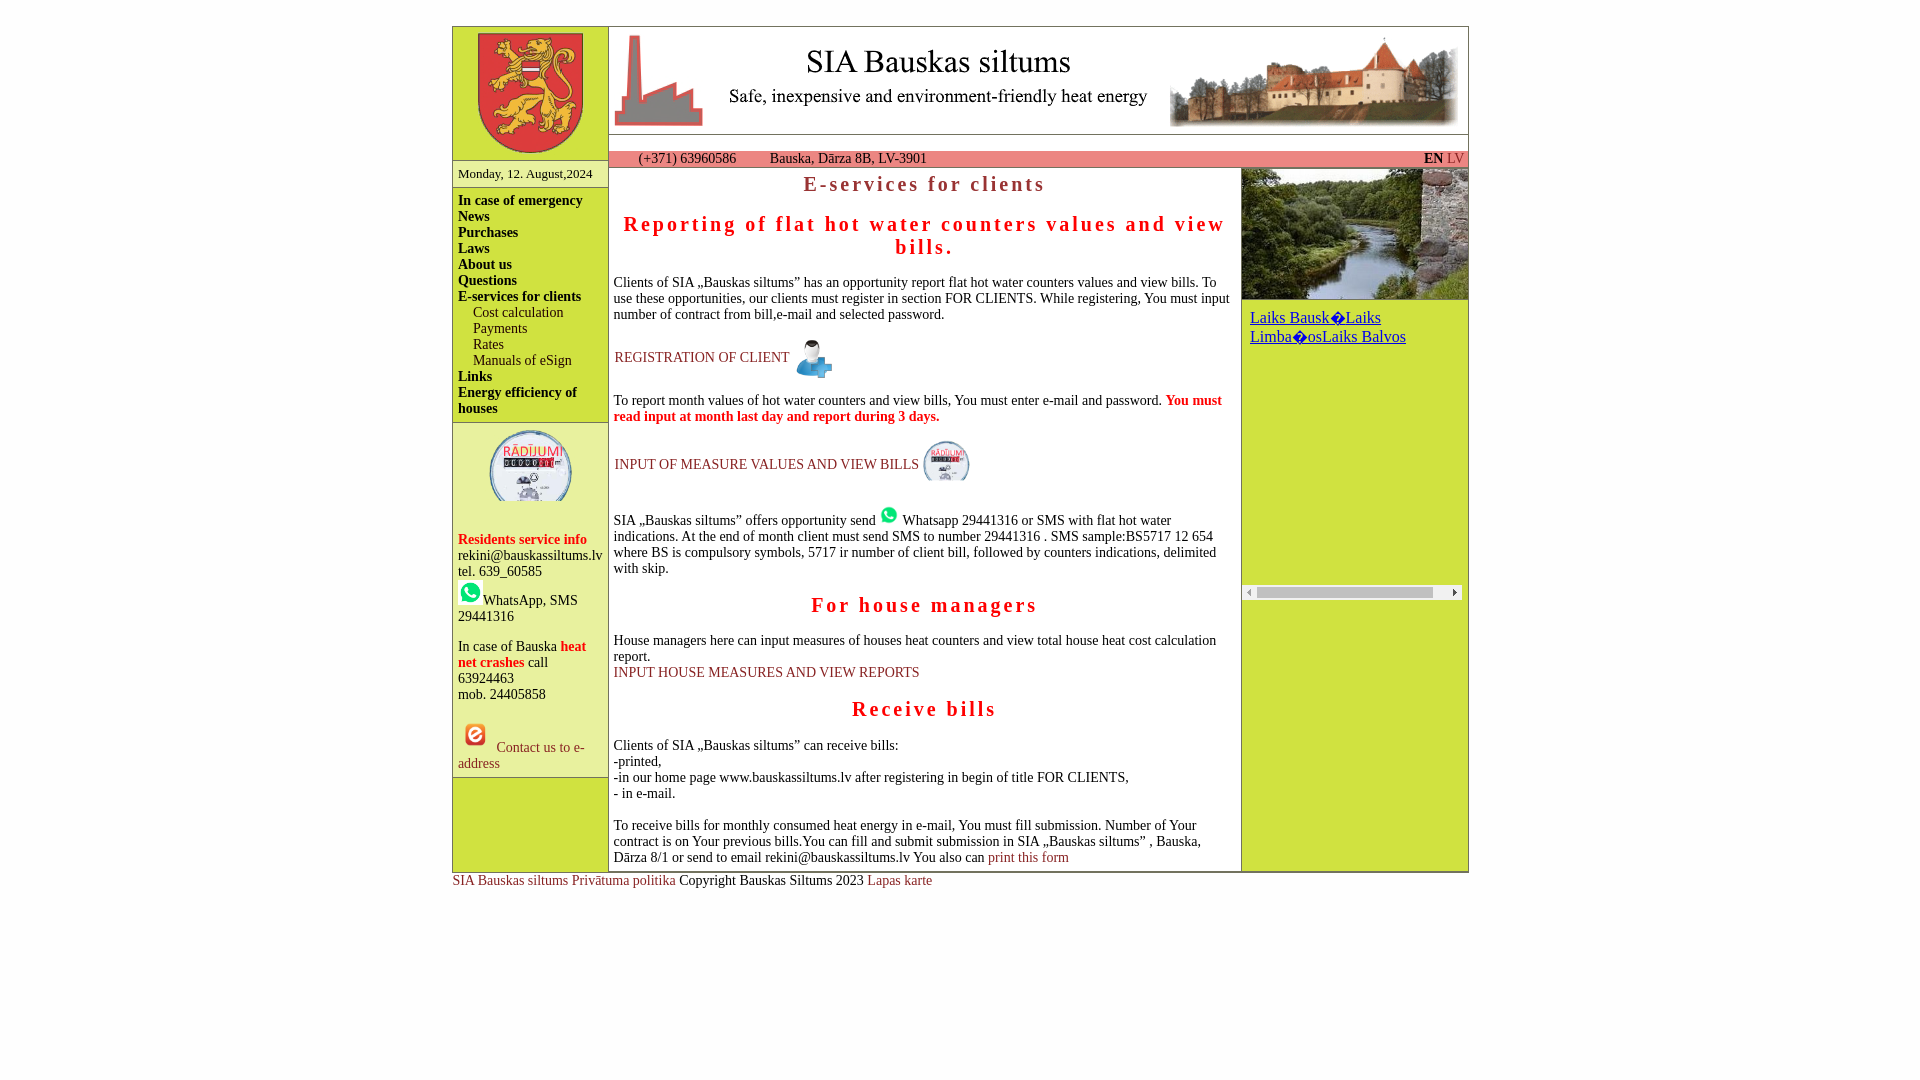 The height and width of the screenshot is (1080, 1920). What do you see at coordinates (522, 755) in the screenshot?
I see `Contact us to e-address` at bounding box center [522, 755].